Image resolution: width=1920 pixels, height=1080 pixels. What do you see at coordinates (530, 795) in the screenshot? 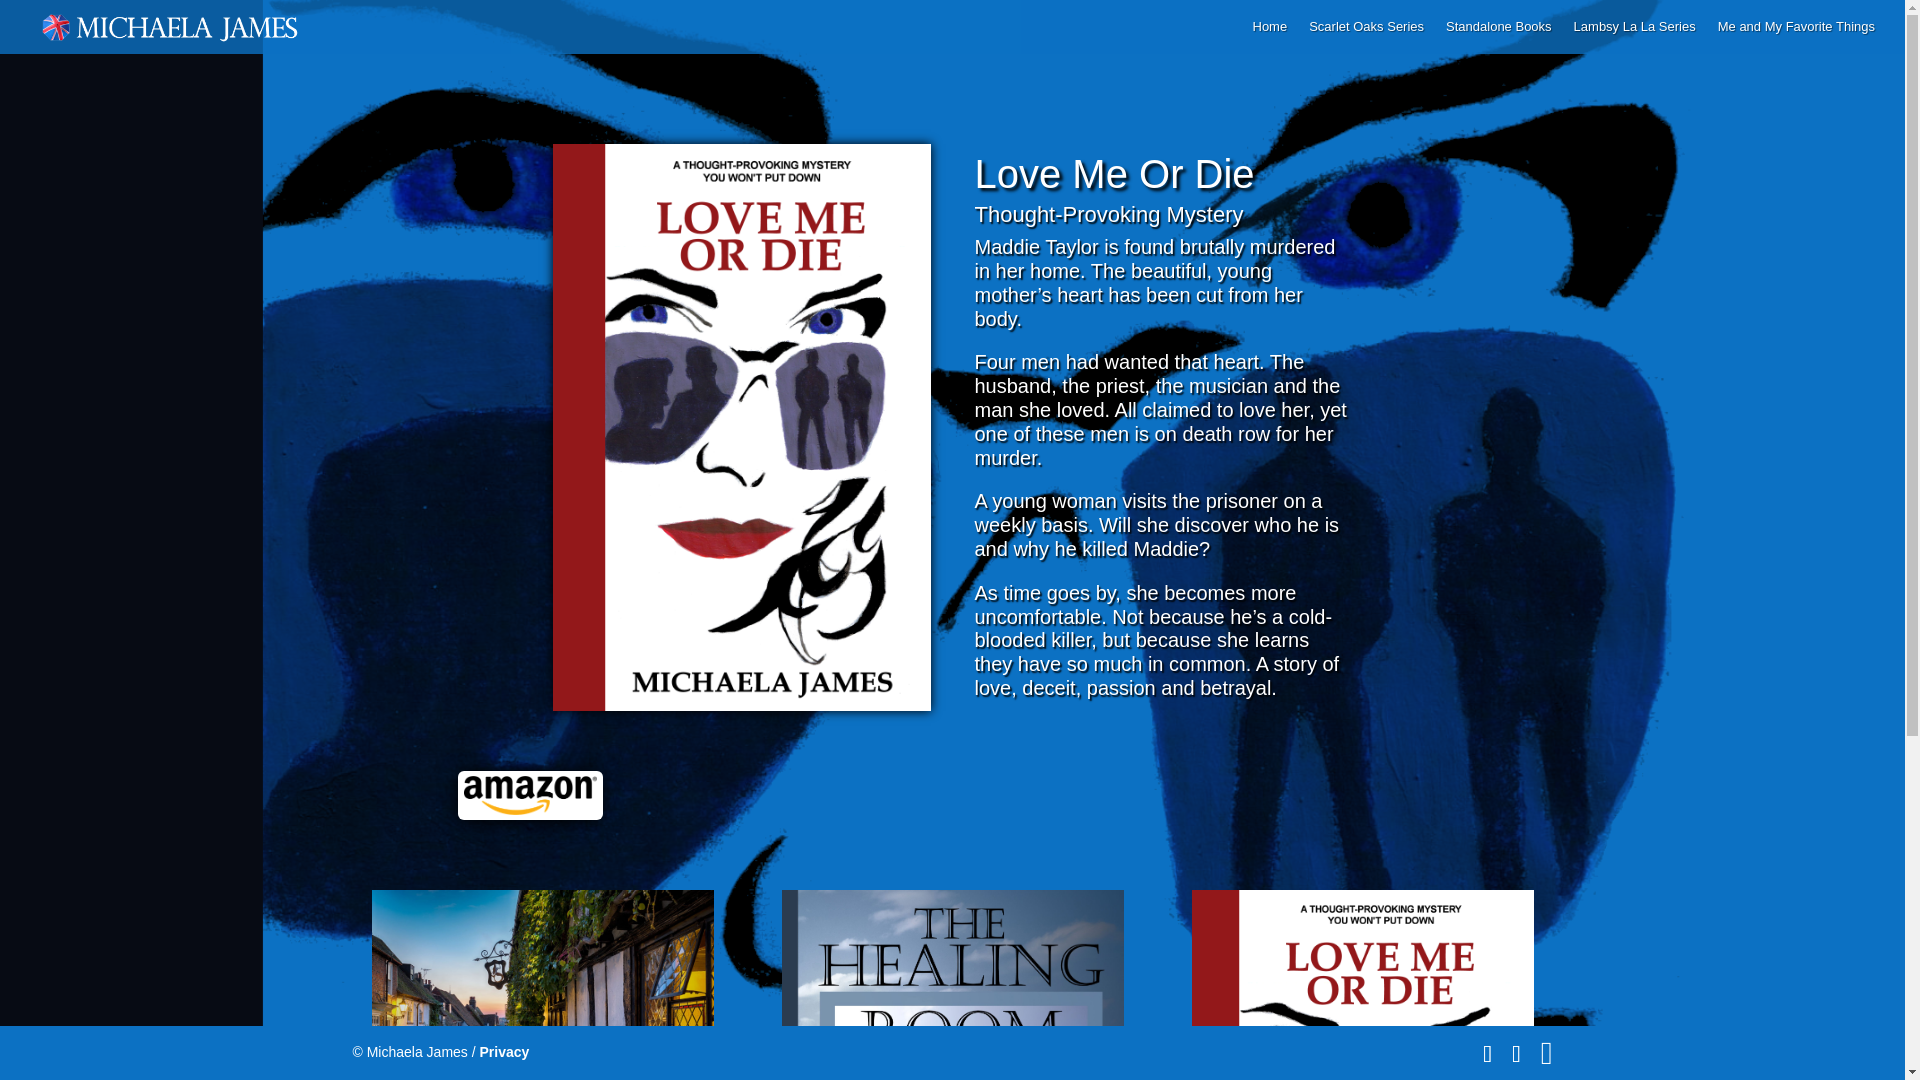
I see `Click Here......` at bounding box center [530, 795].